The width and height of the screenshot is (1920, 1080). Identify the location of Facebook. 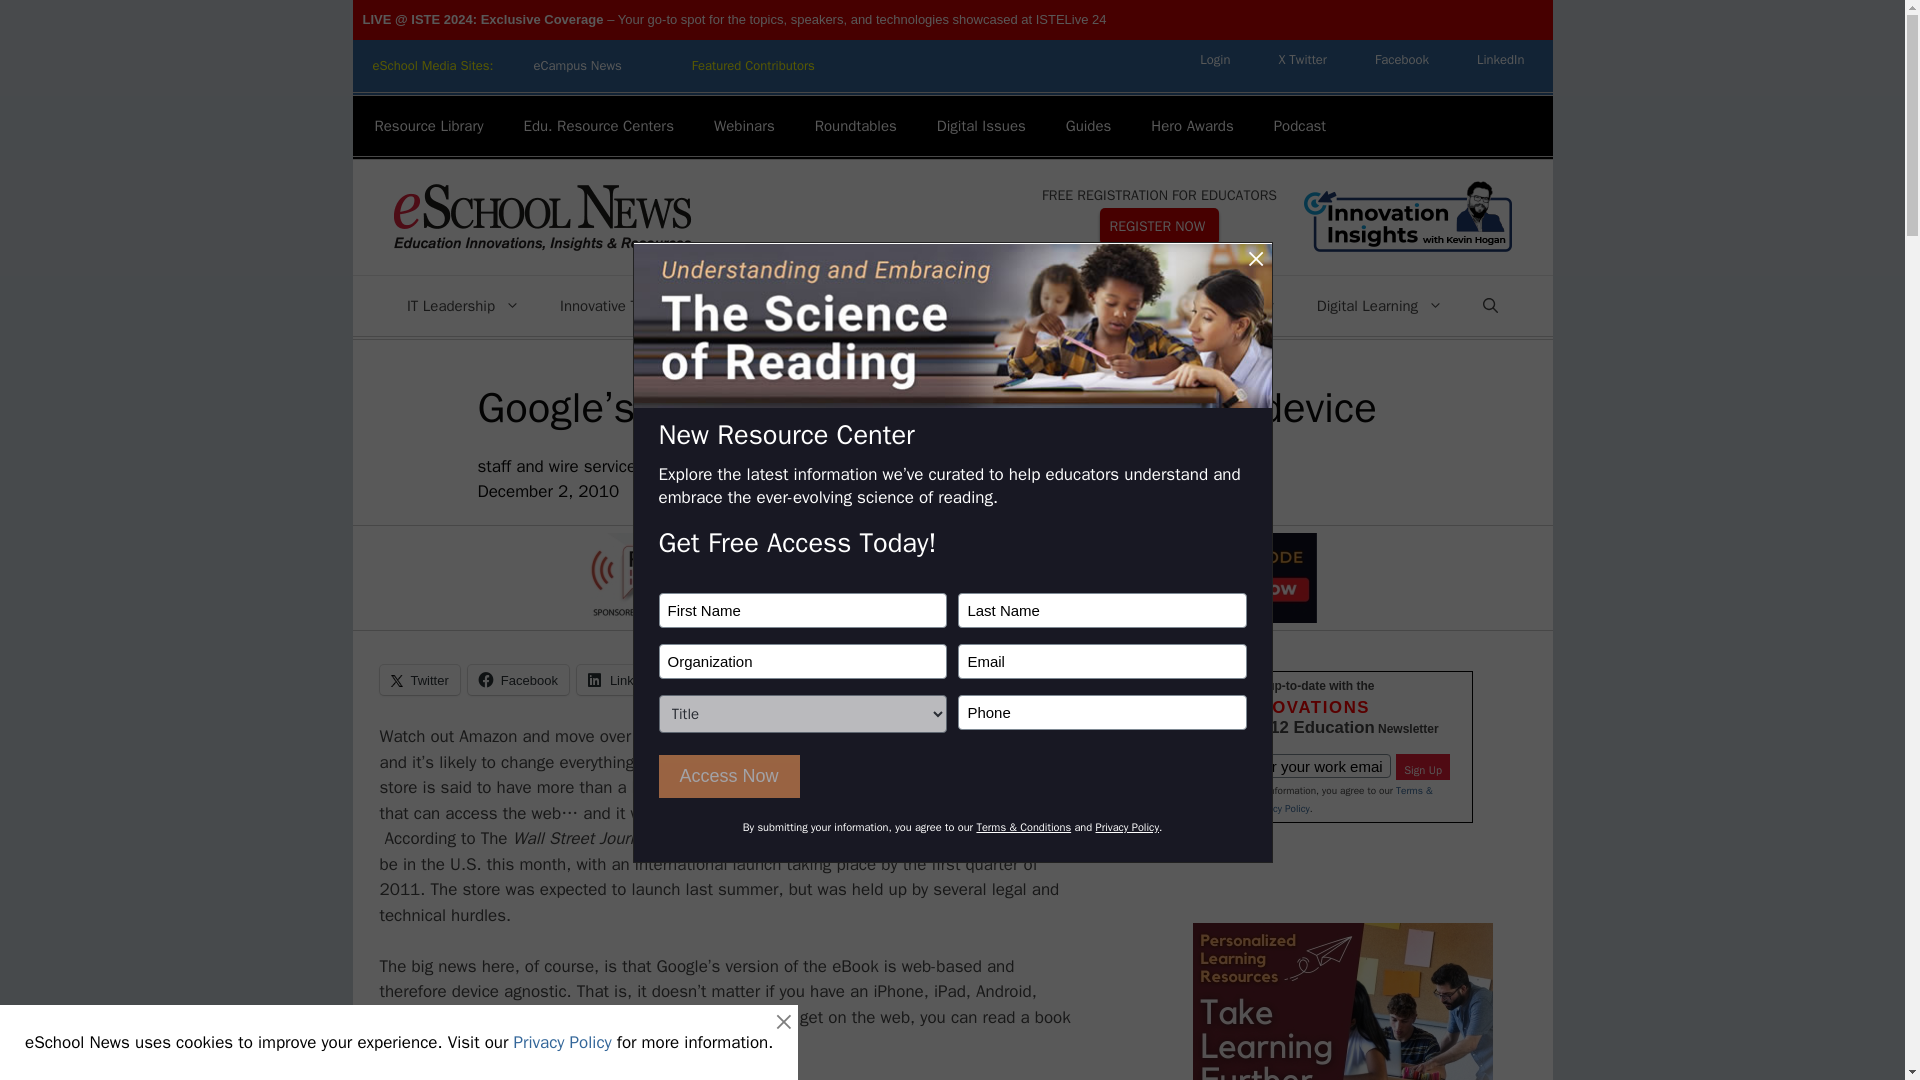
(1402, 59).